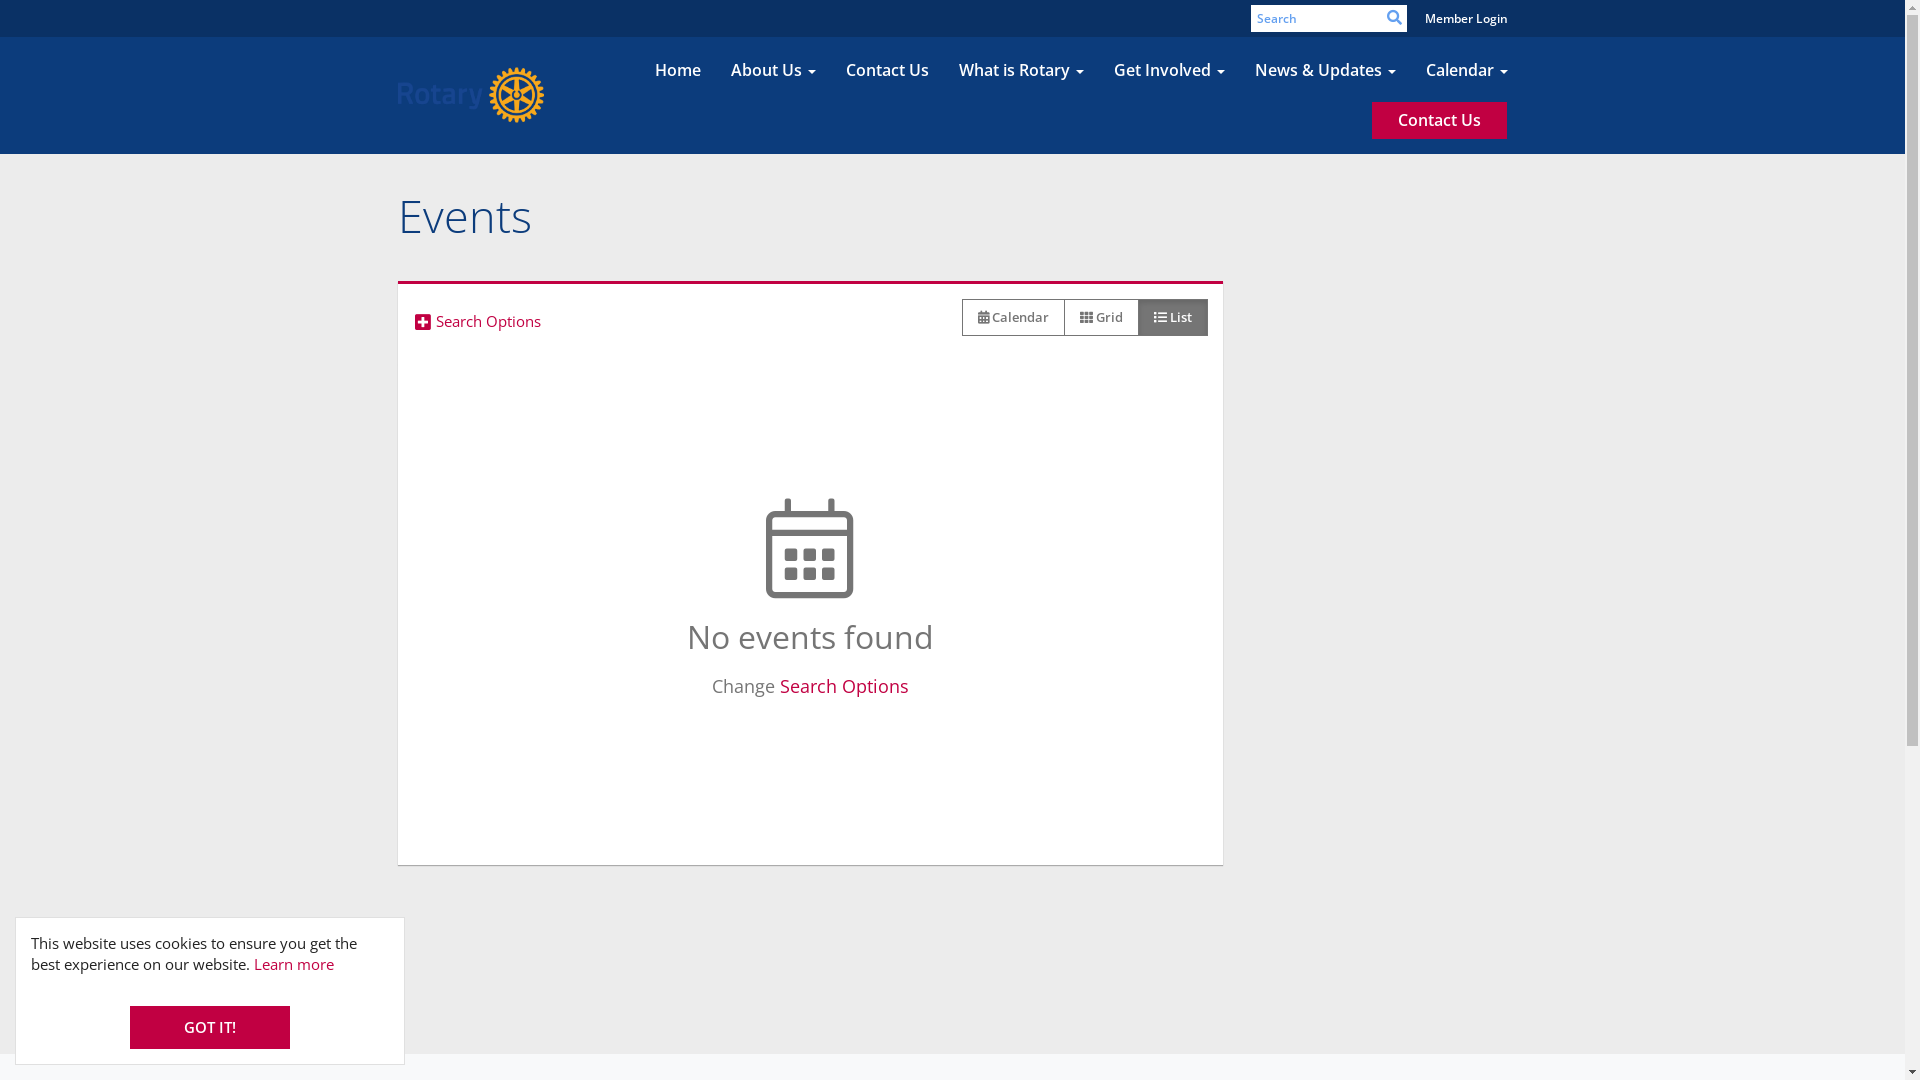 The width and height of the screenshot is (1920, 1080). What do you see at coordinates (1466, 18) in the screenshot?
I see `Member Login` at bounding box center [1466, 18].